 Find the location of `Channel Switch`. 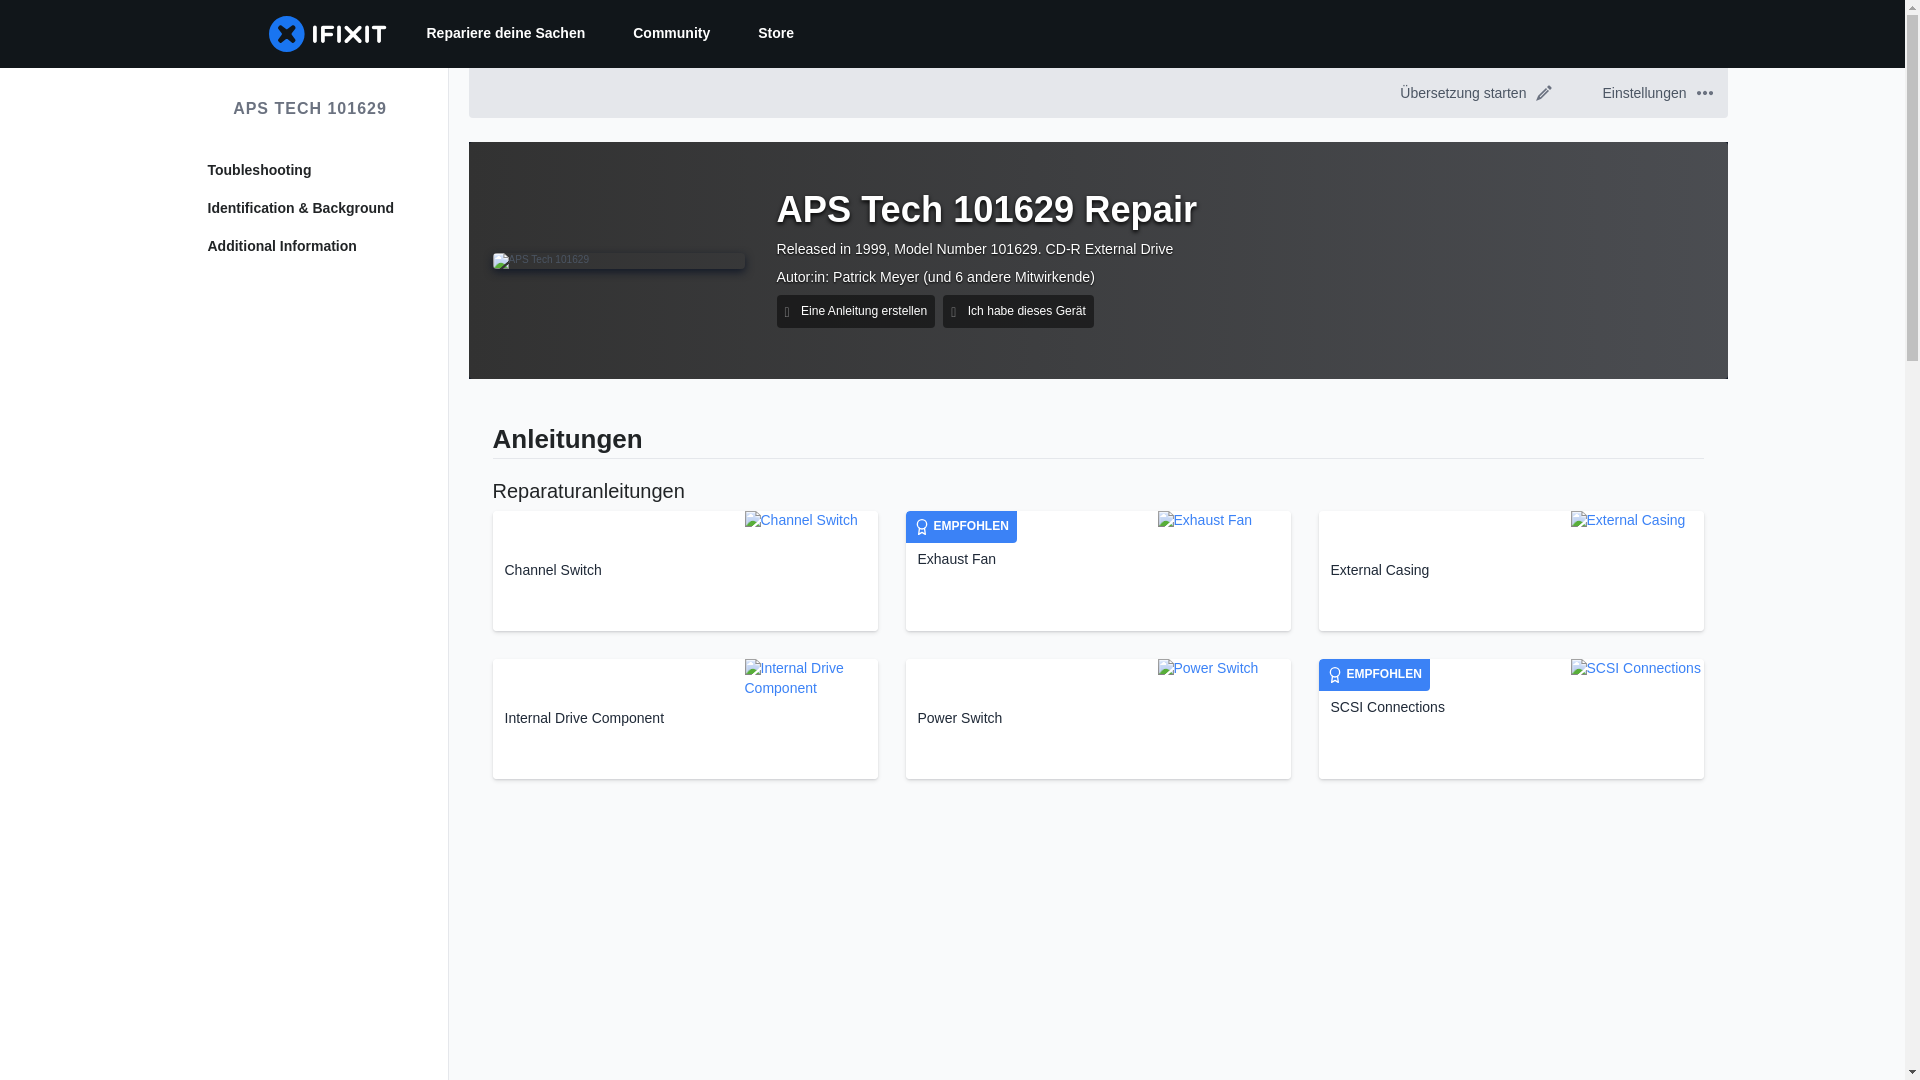

Channel Switch is located at coordinates (876, 276).